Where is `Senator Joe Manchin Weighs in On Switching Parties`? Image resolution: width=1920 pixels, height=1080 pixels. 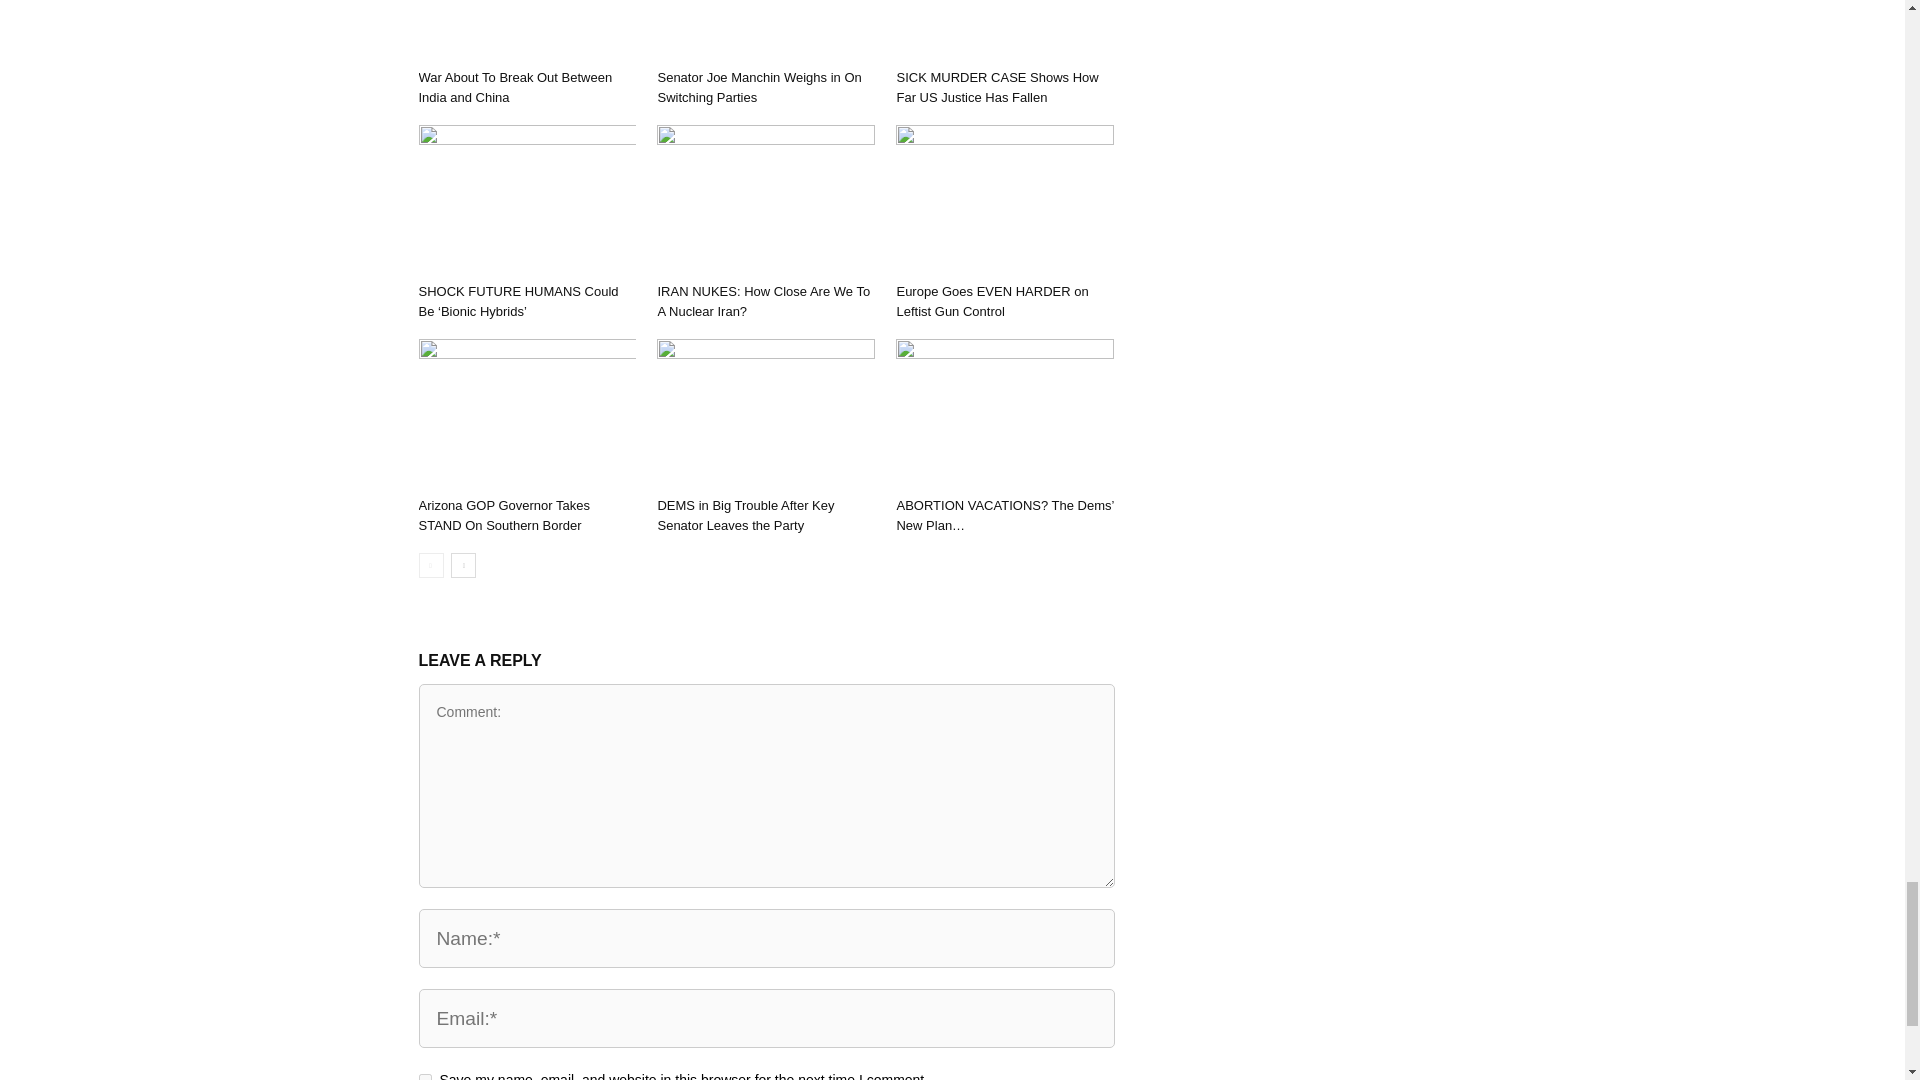 Senator Joe Manchin Weighs in On Switching Parties is located at coordinates (766, 30).